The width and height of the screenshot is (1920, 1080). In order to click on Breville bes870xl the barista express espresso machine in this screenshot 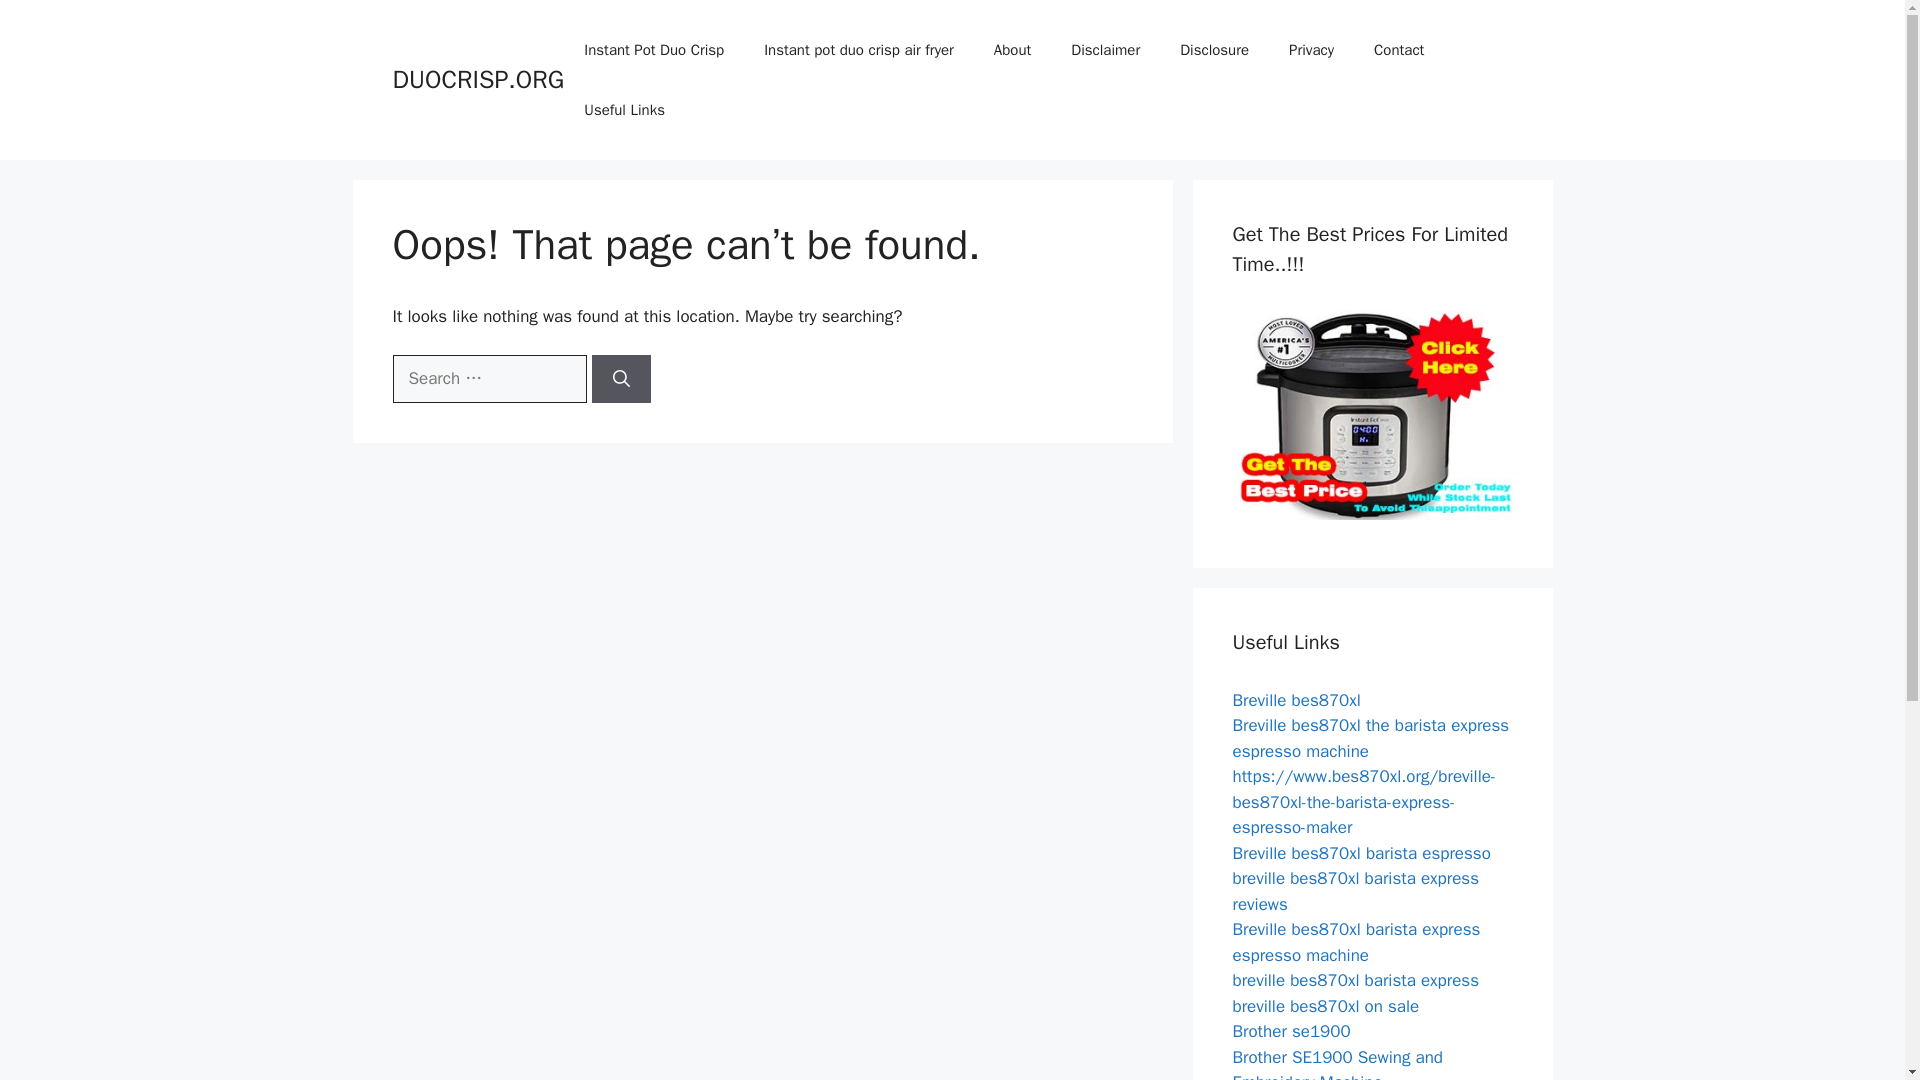, I will do `click(1370, 738)`.